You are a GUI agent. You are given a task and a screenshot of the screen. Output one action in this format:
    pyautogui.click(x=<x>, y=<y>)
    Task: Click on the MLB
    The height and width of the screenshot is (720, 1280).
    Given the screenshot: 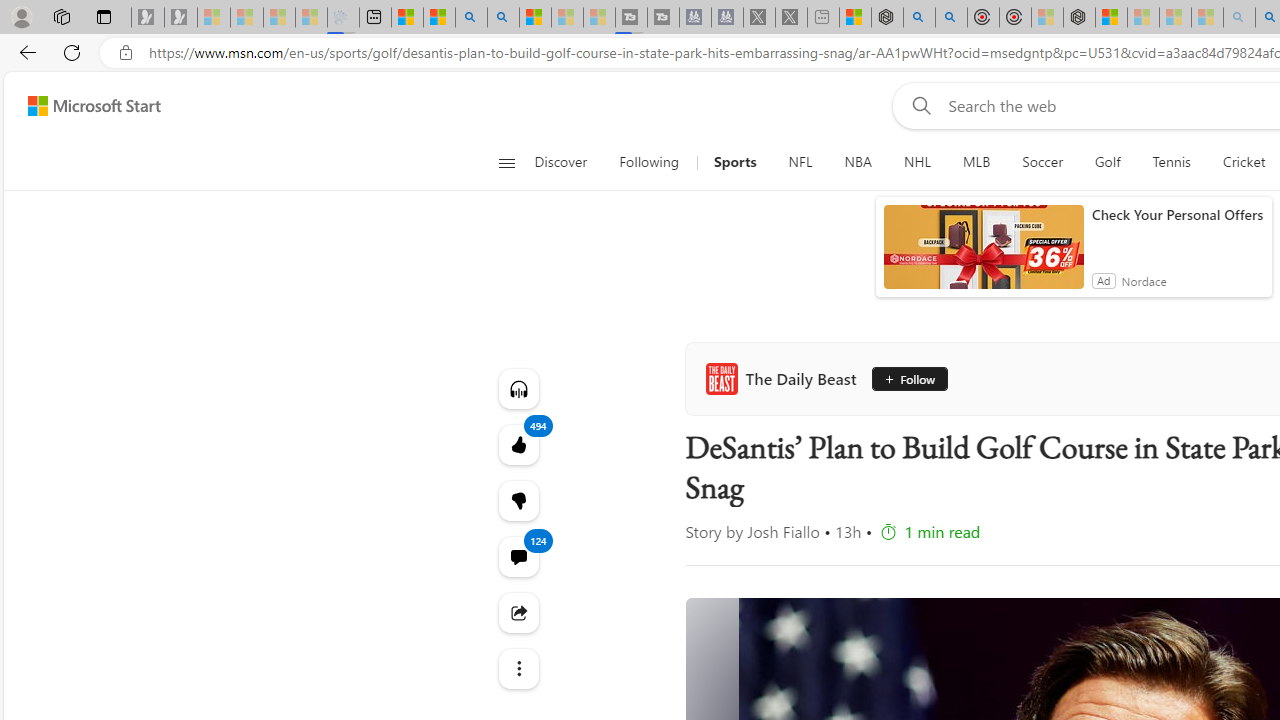 What is the action you would take?
    pyautogui.click(x=977, y=162)
    